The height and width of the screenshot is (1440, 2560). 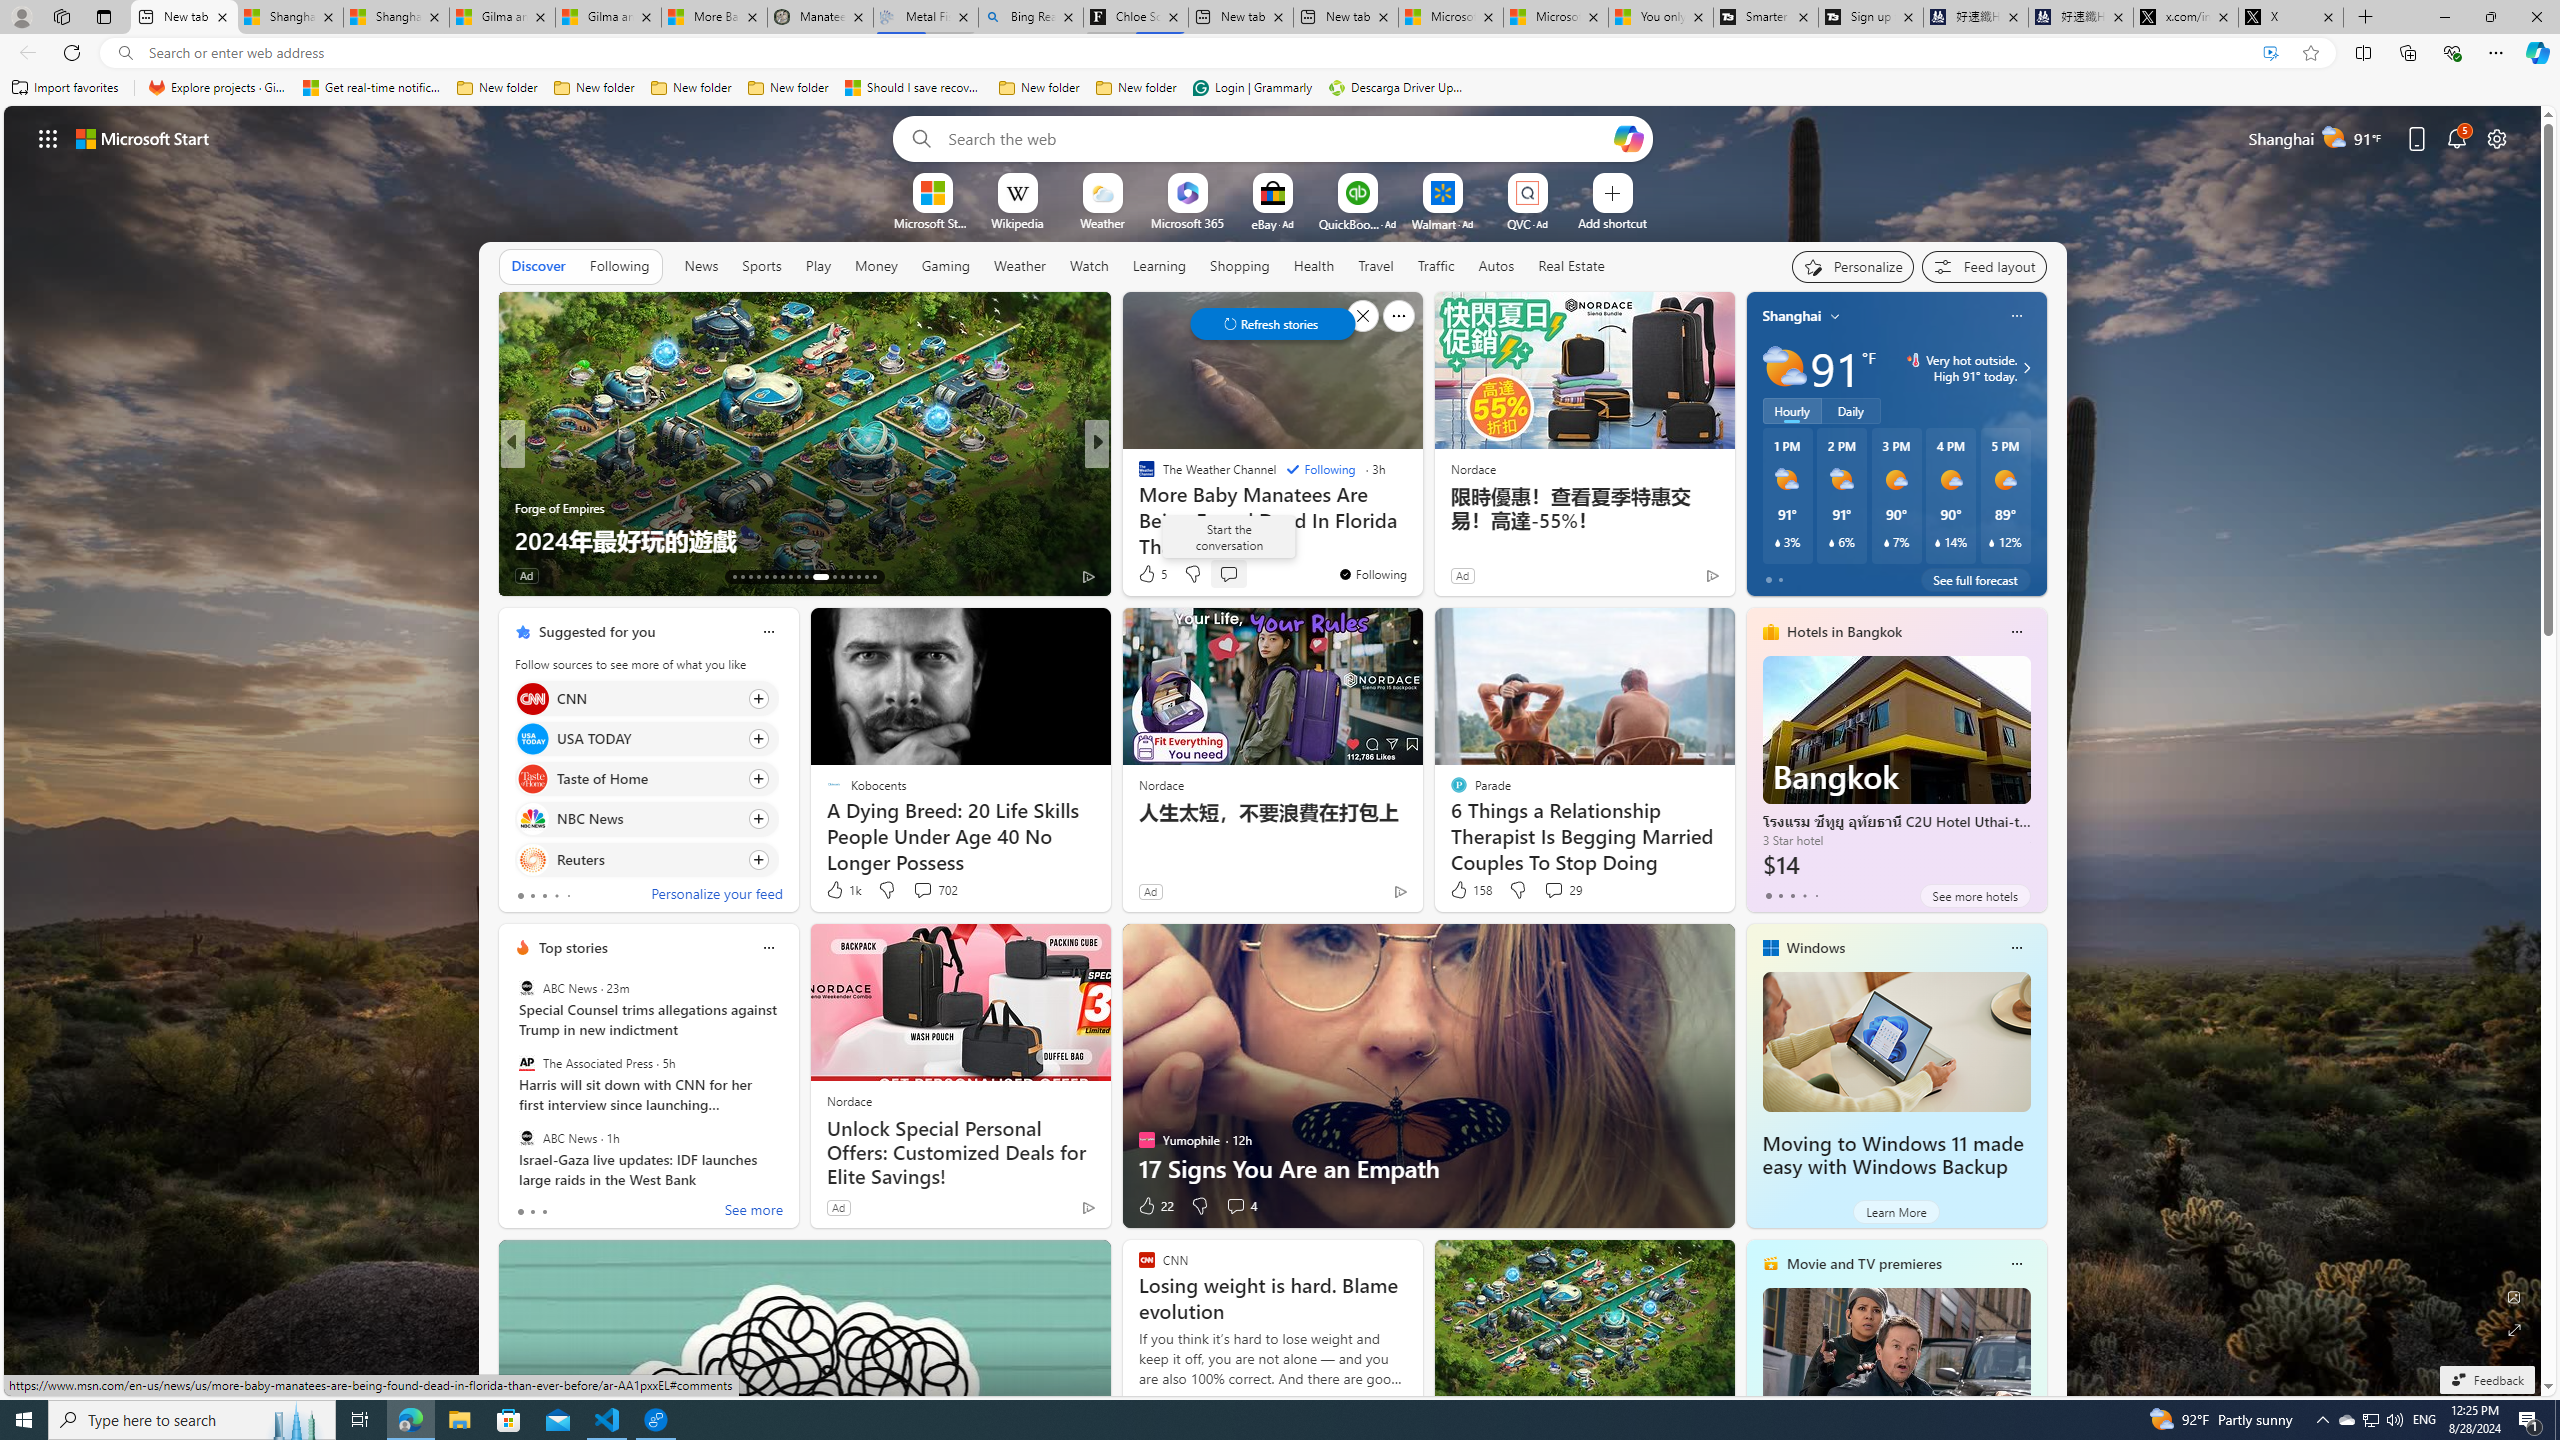 What do you see at coordinates (1766, 17) in the screenshot?
I see `Smarter Living | T3` at bounding box center [1766, 17].